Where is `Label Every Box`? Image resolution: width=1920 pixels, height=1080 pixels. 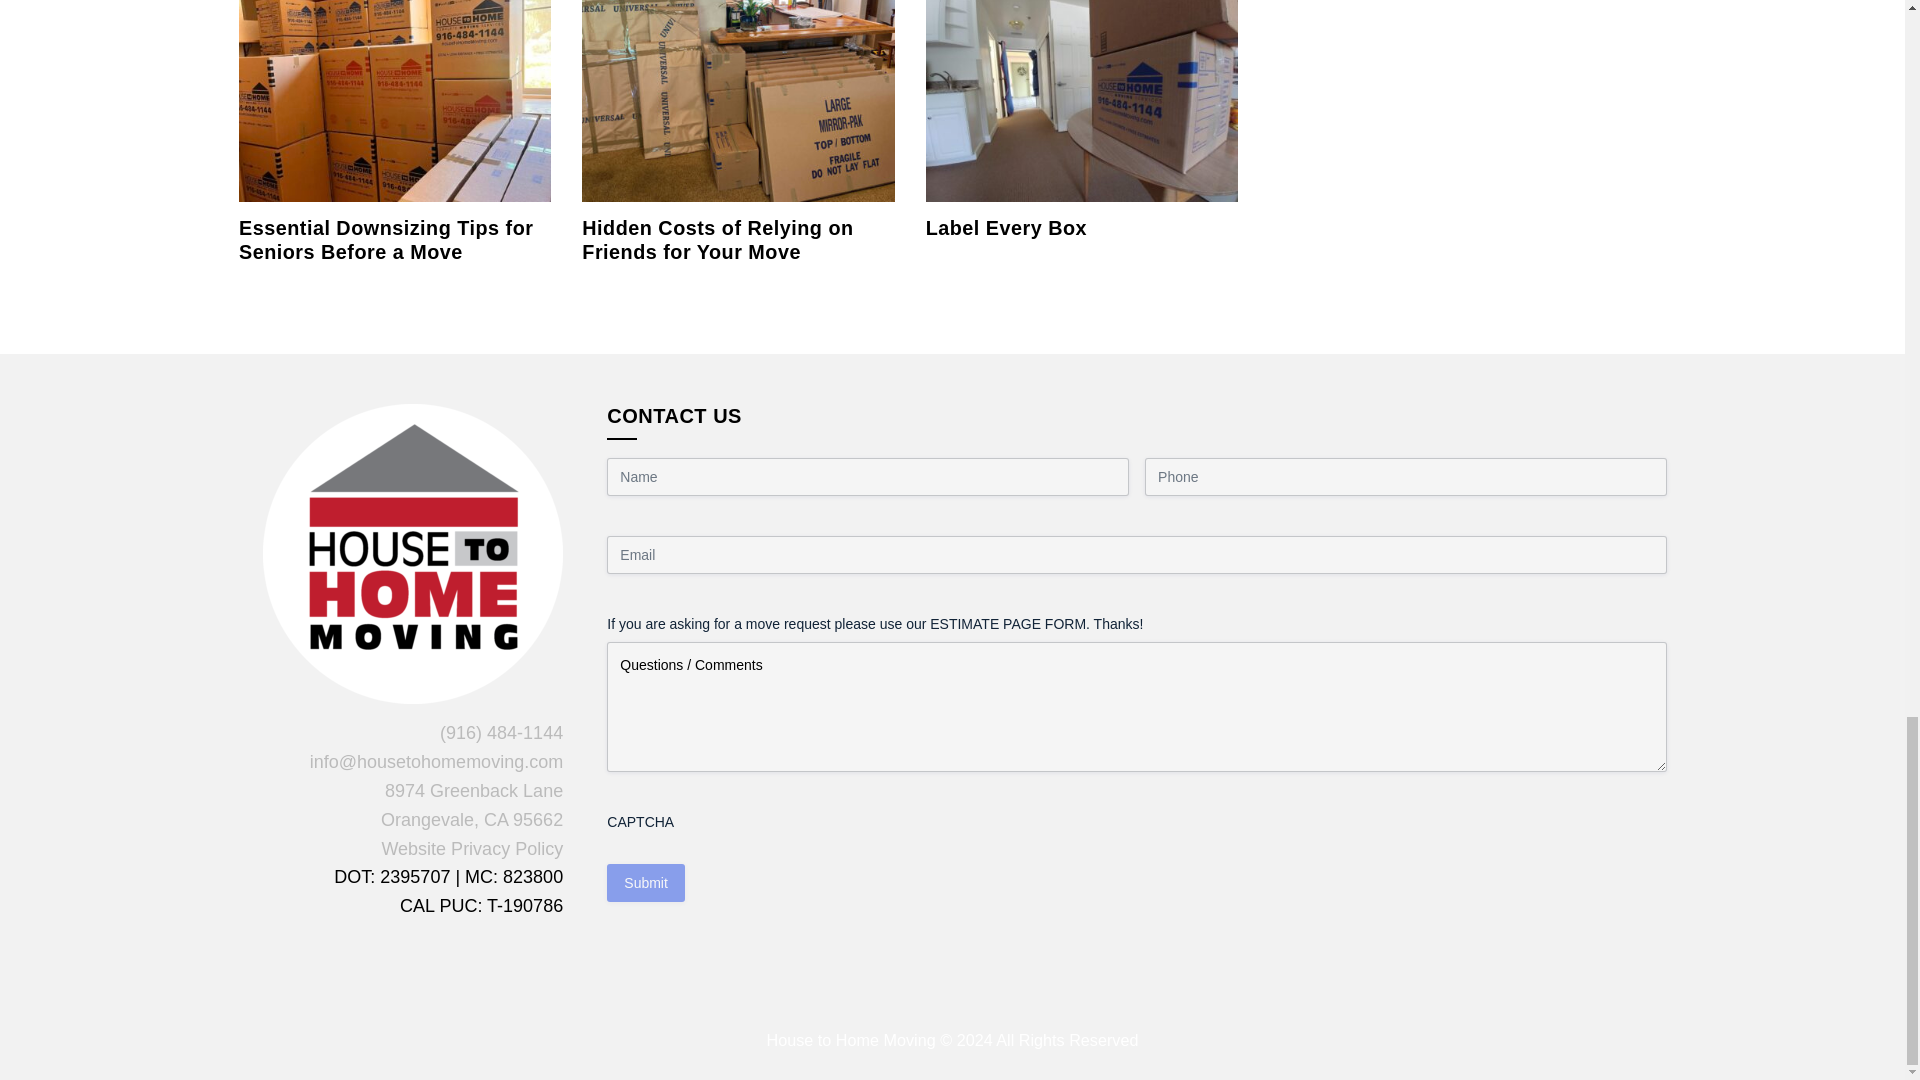
Label Every Box is located at coordinates (1006, 228).